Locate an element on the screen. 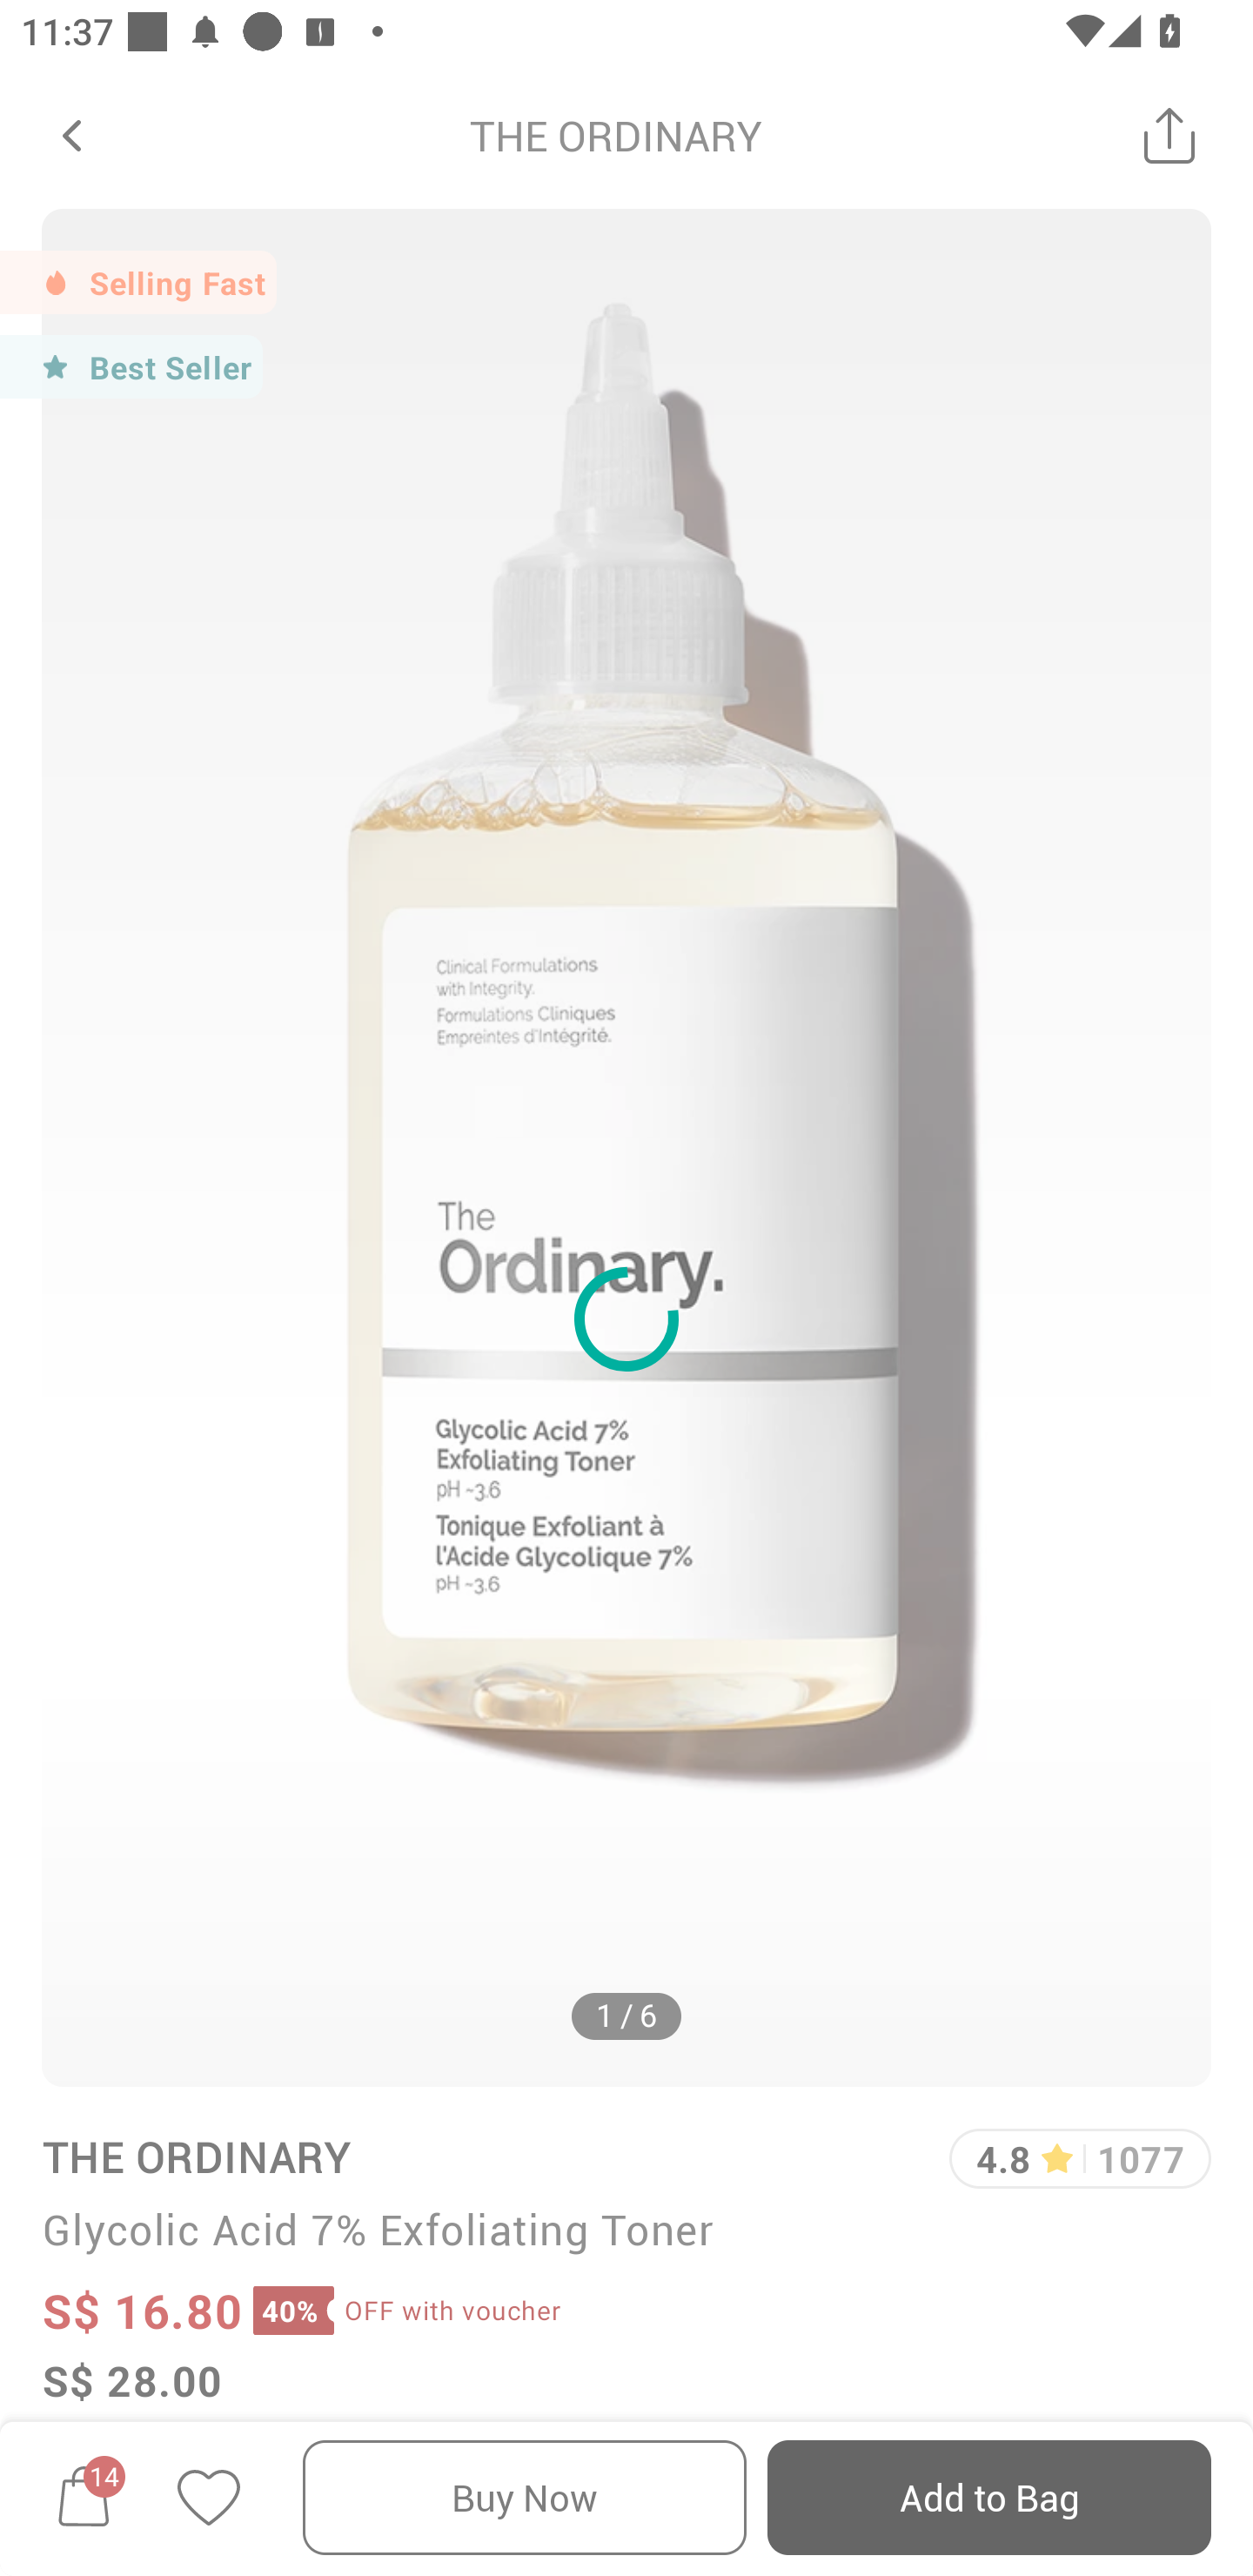 Image resolution: width=1253 pixels, height=2576 pixels. 4.8 1077 is located at coordinates (1081, 2158).